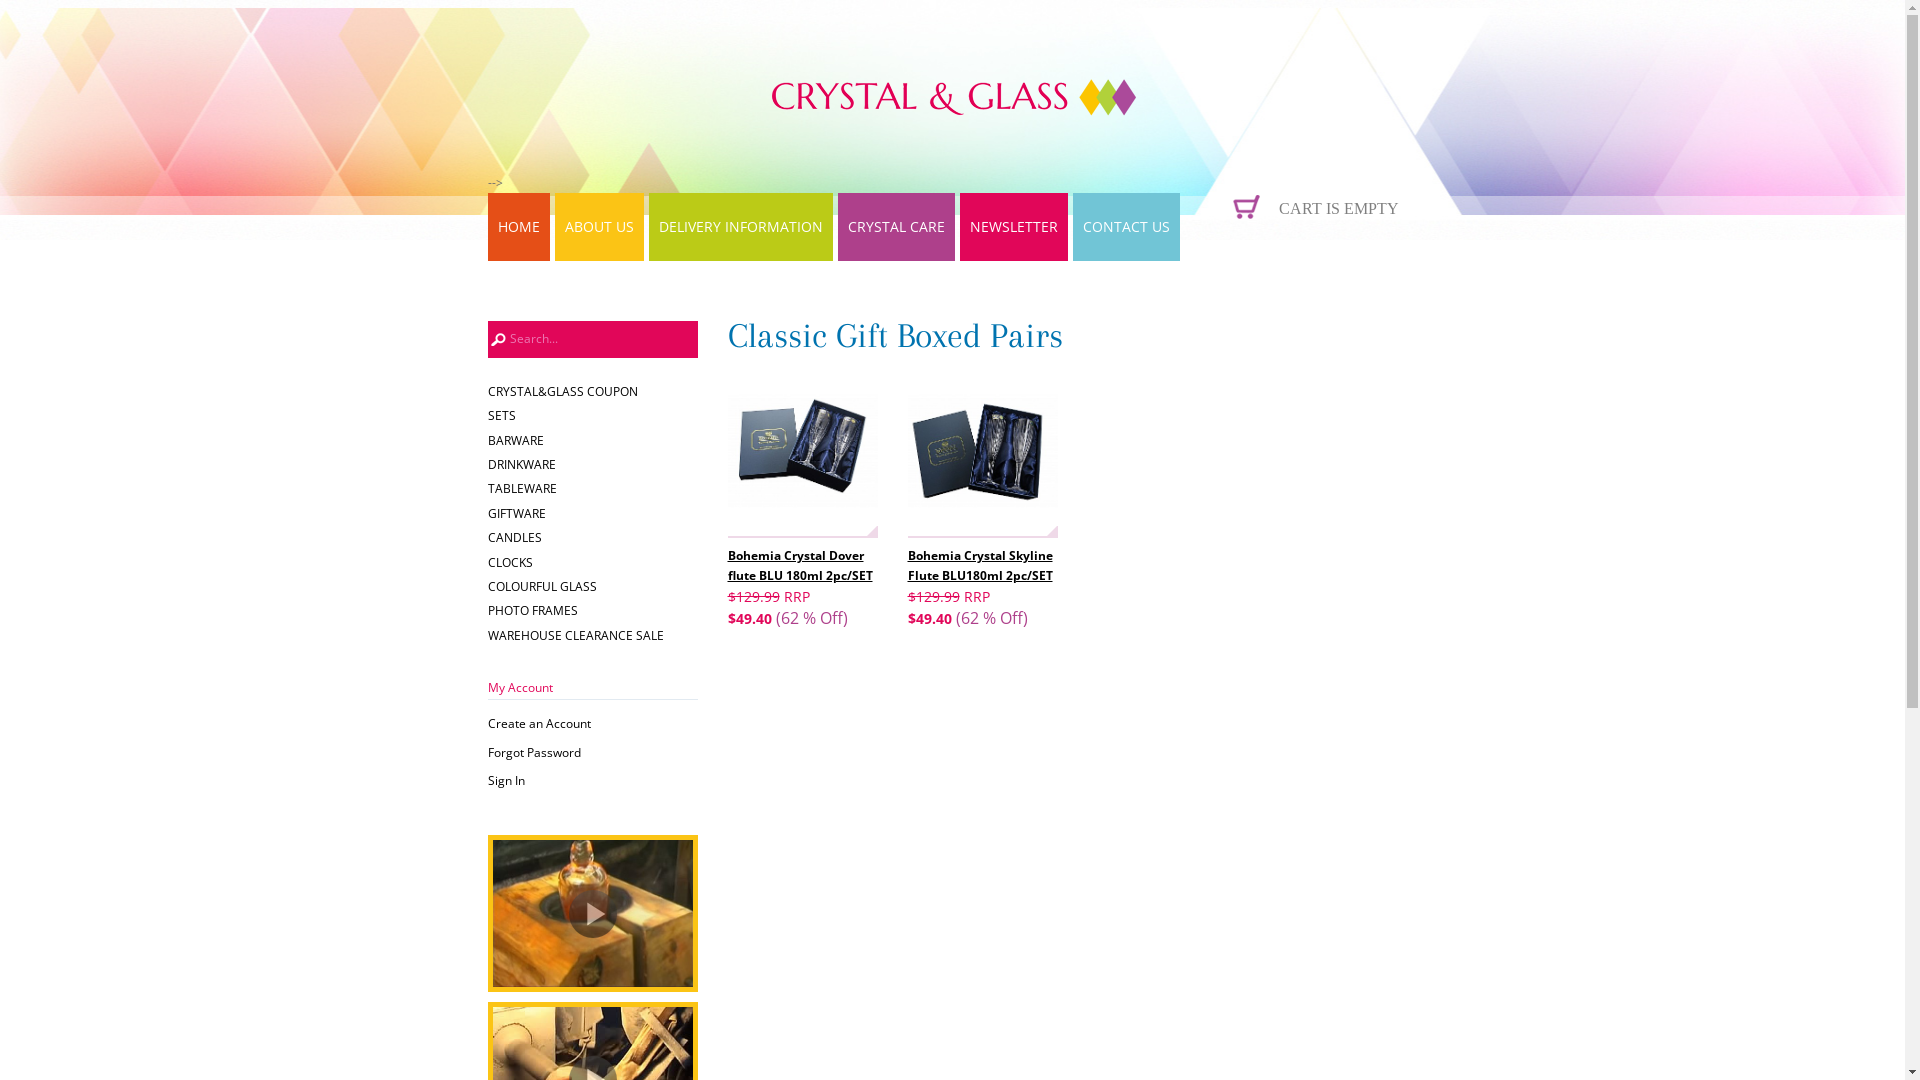 This screenshot has height=1080, width=1920. Describe the element at coordinates (593, 536) in the screenshot. I see `CANDLES` at that location.